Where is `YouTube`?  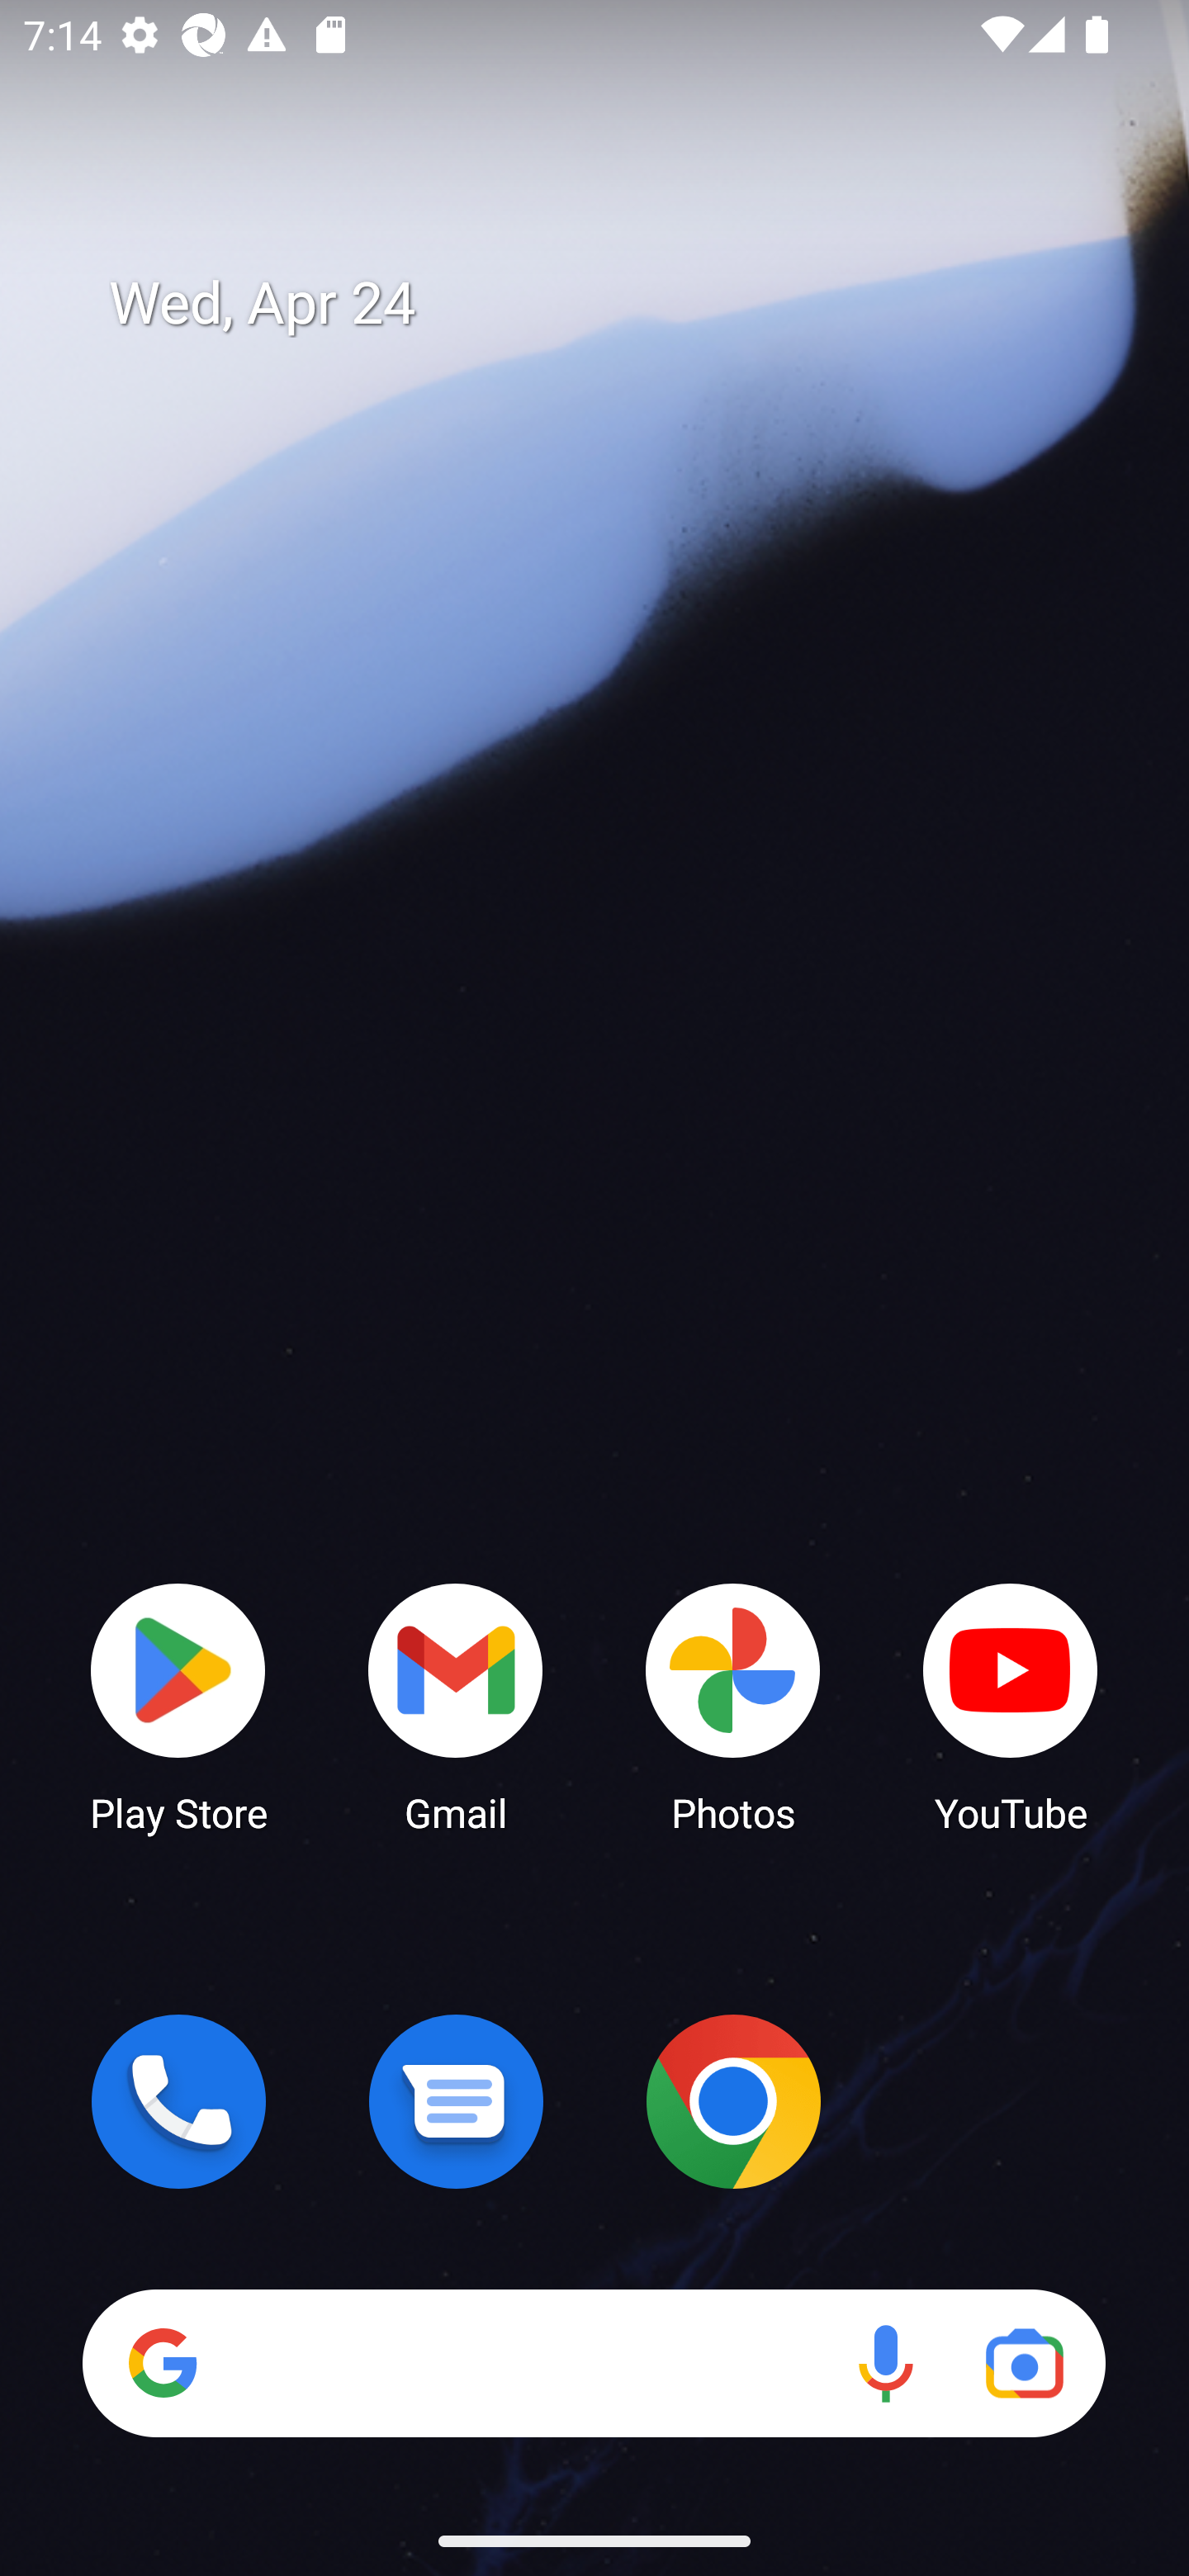 YouTube is located at coordinates (1011, 1706).